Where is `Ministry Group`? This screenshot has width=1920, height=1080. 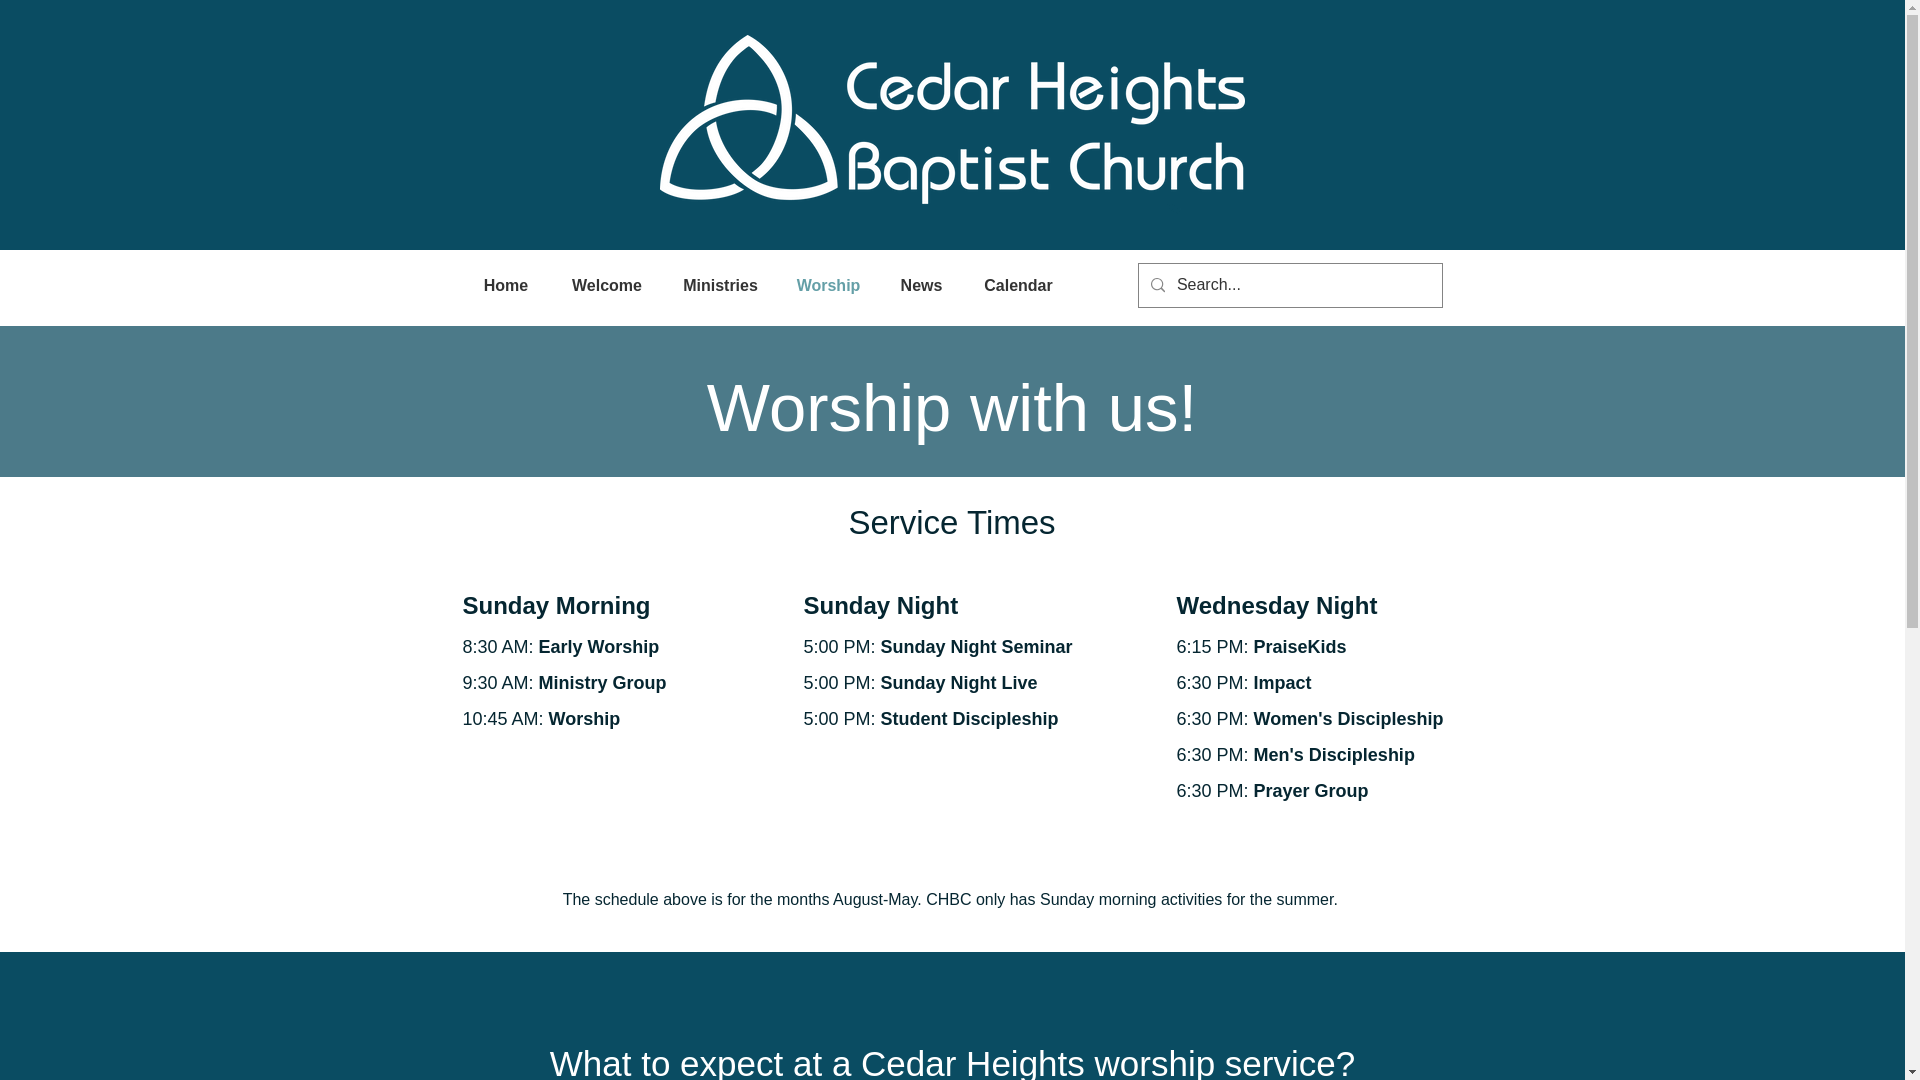
Ministry Group is located at coordinates (602, 682).